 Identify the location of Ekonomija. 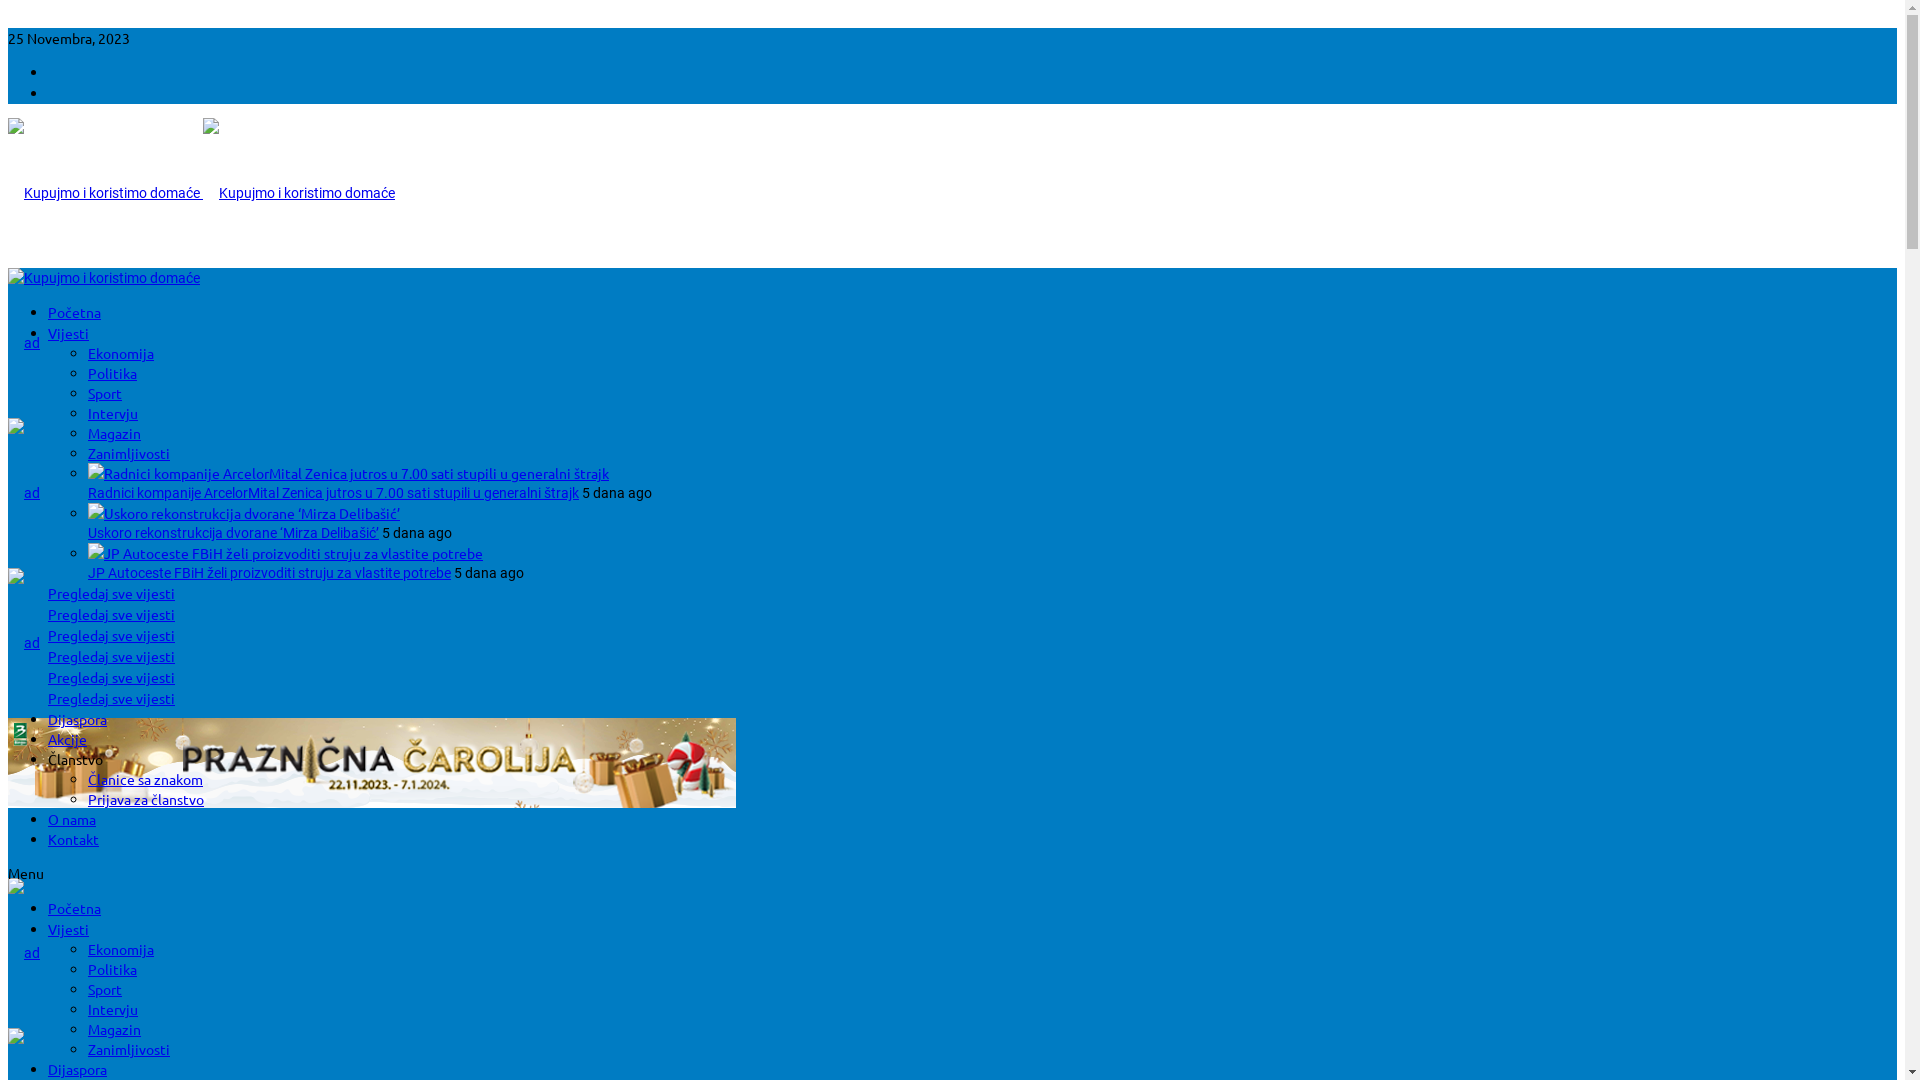
(121, 353).